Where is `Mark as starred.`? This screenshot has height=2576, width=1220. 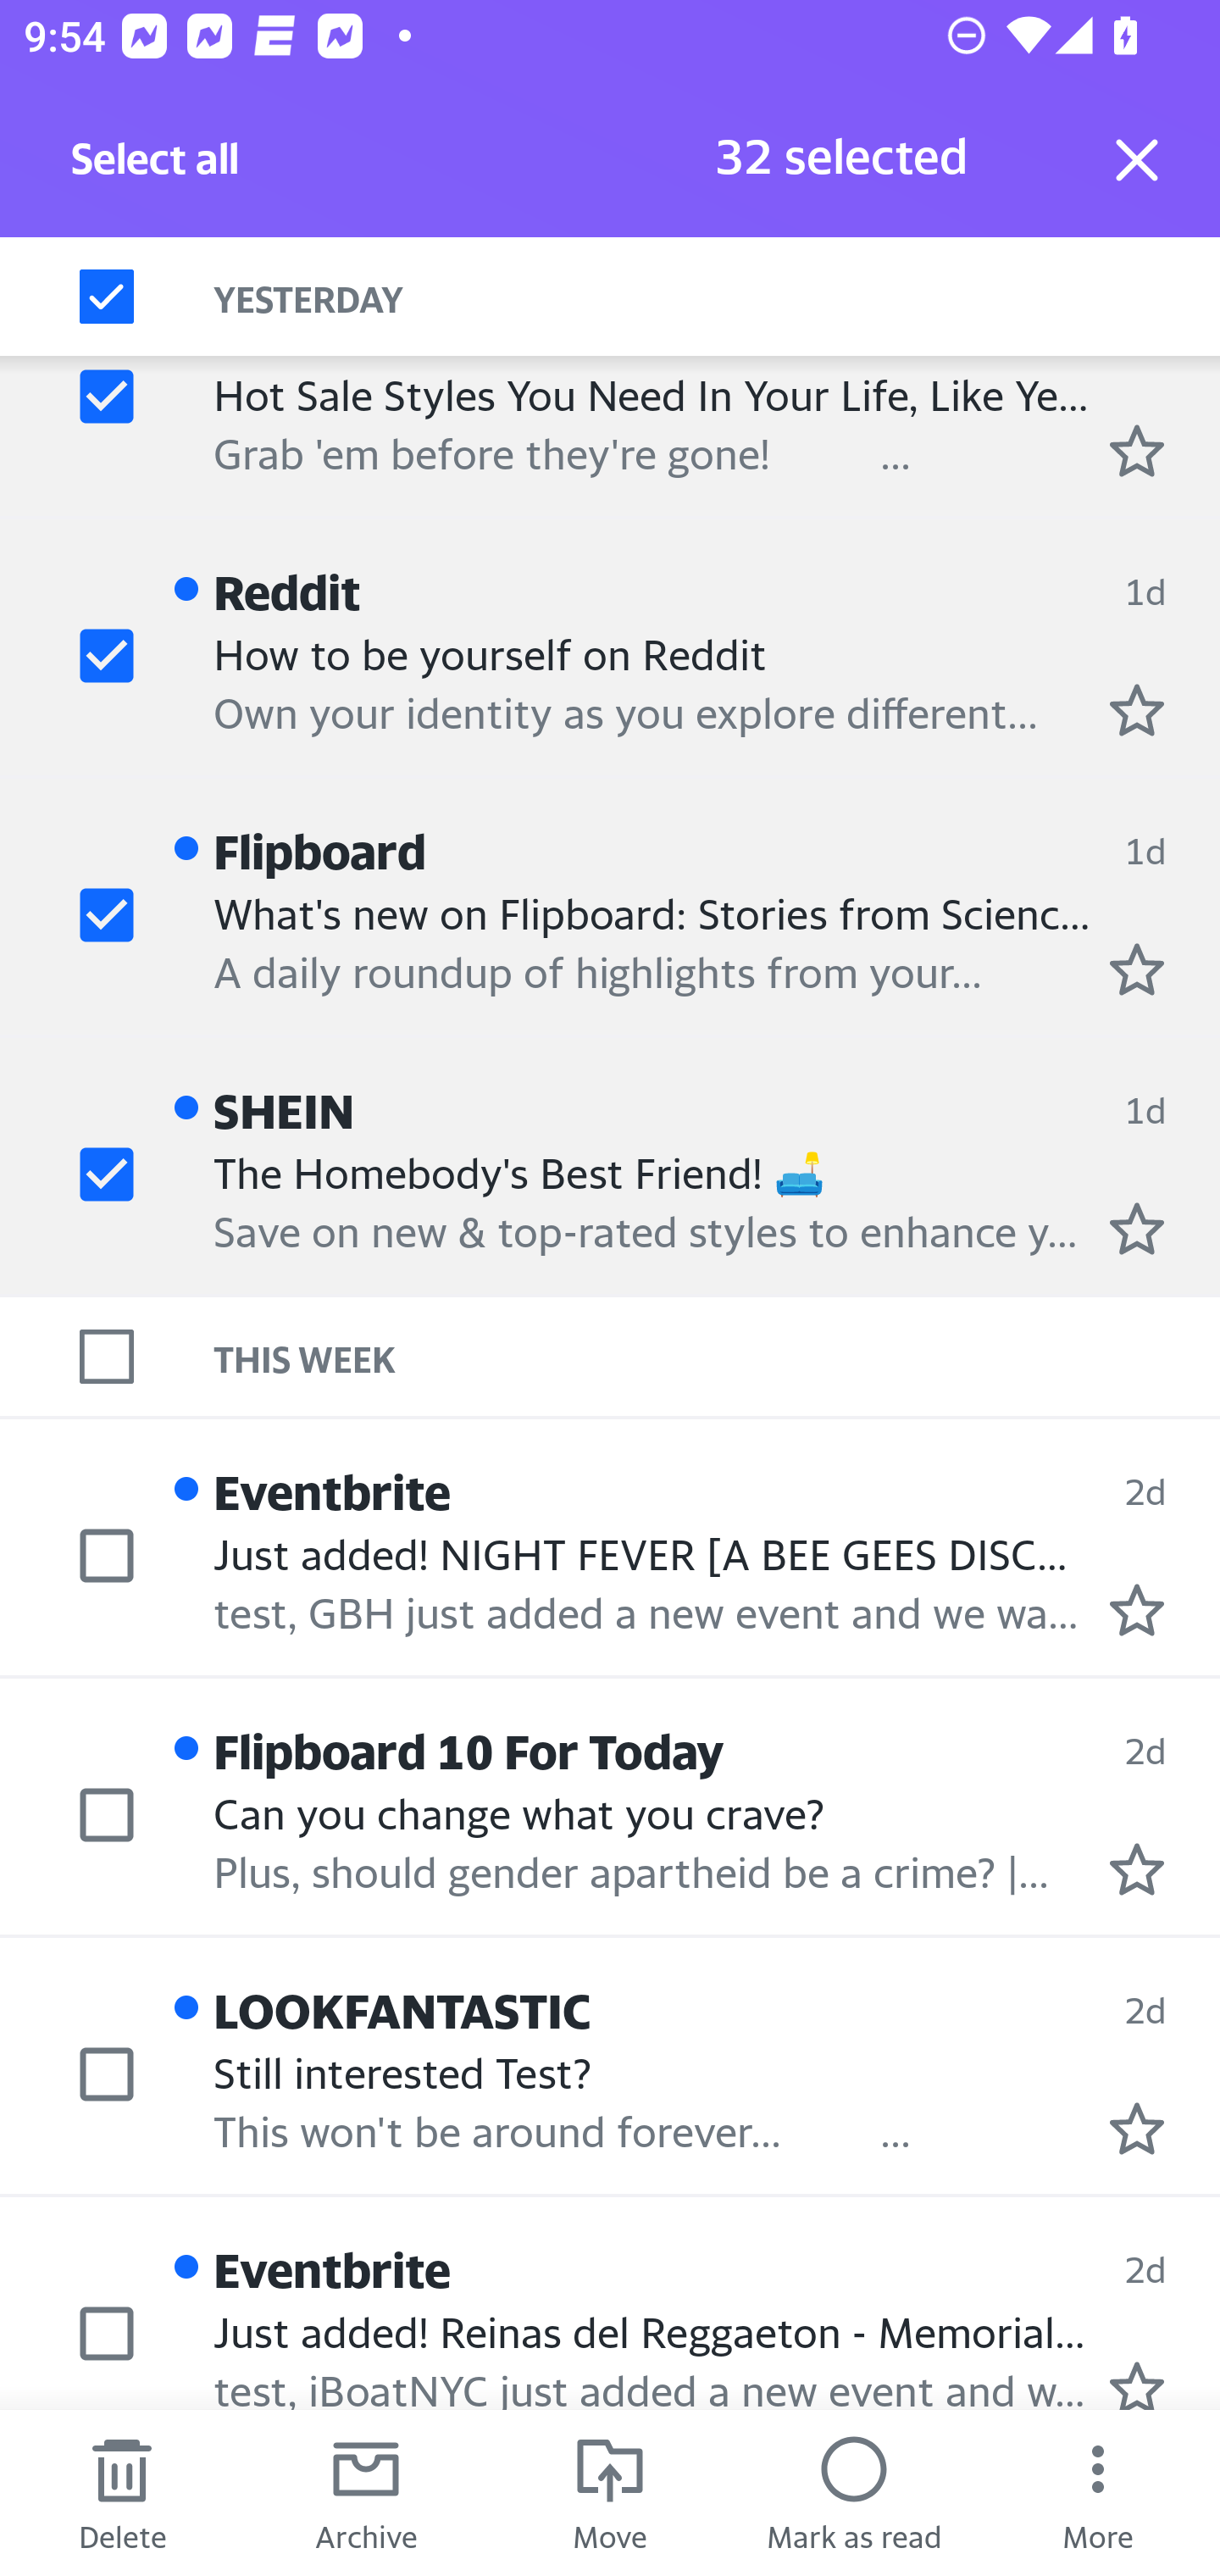 Mark as starred. is located at coordinates (1137, 1610).